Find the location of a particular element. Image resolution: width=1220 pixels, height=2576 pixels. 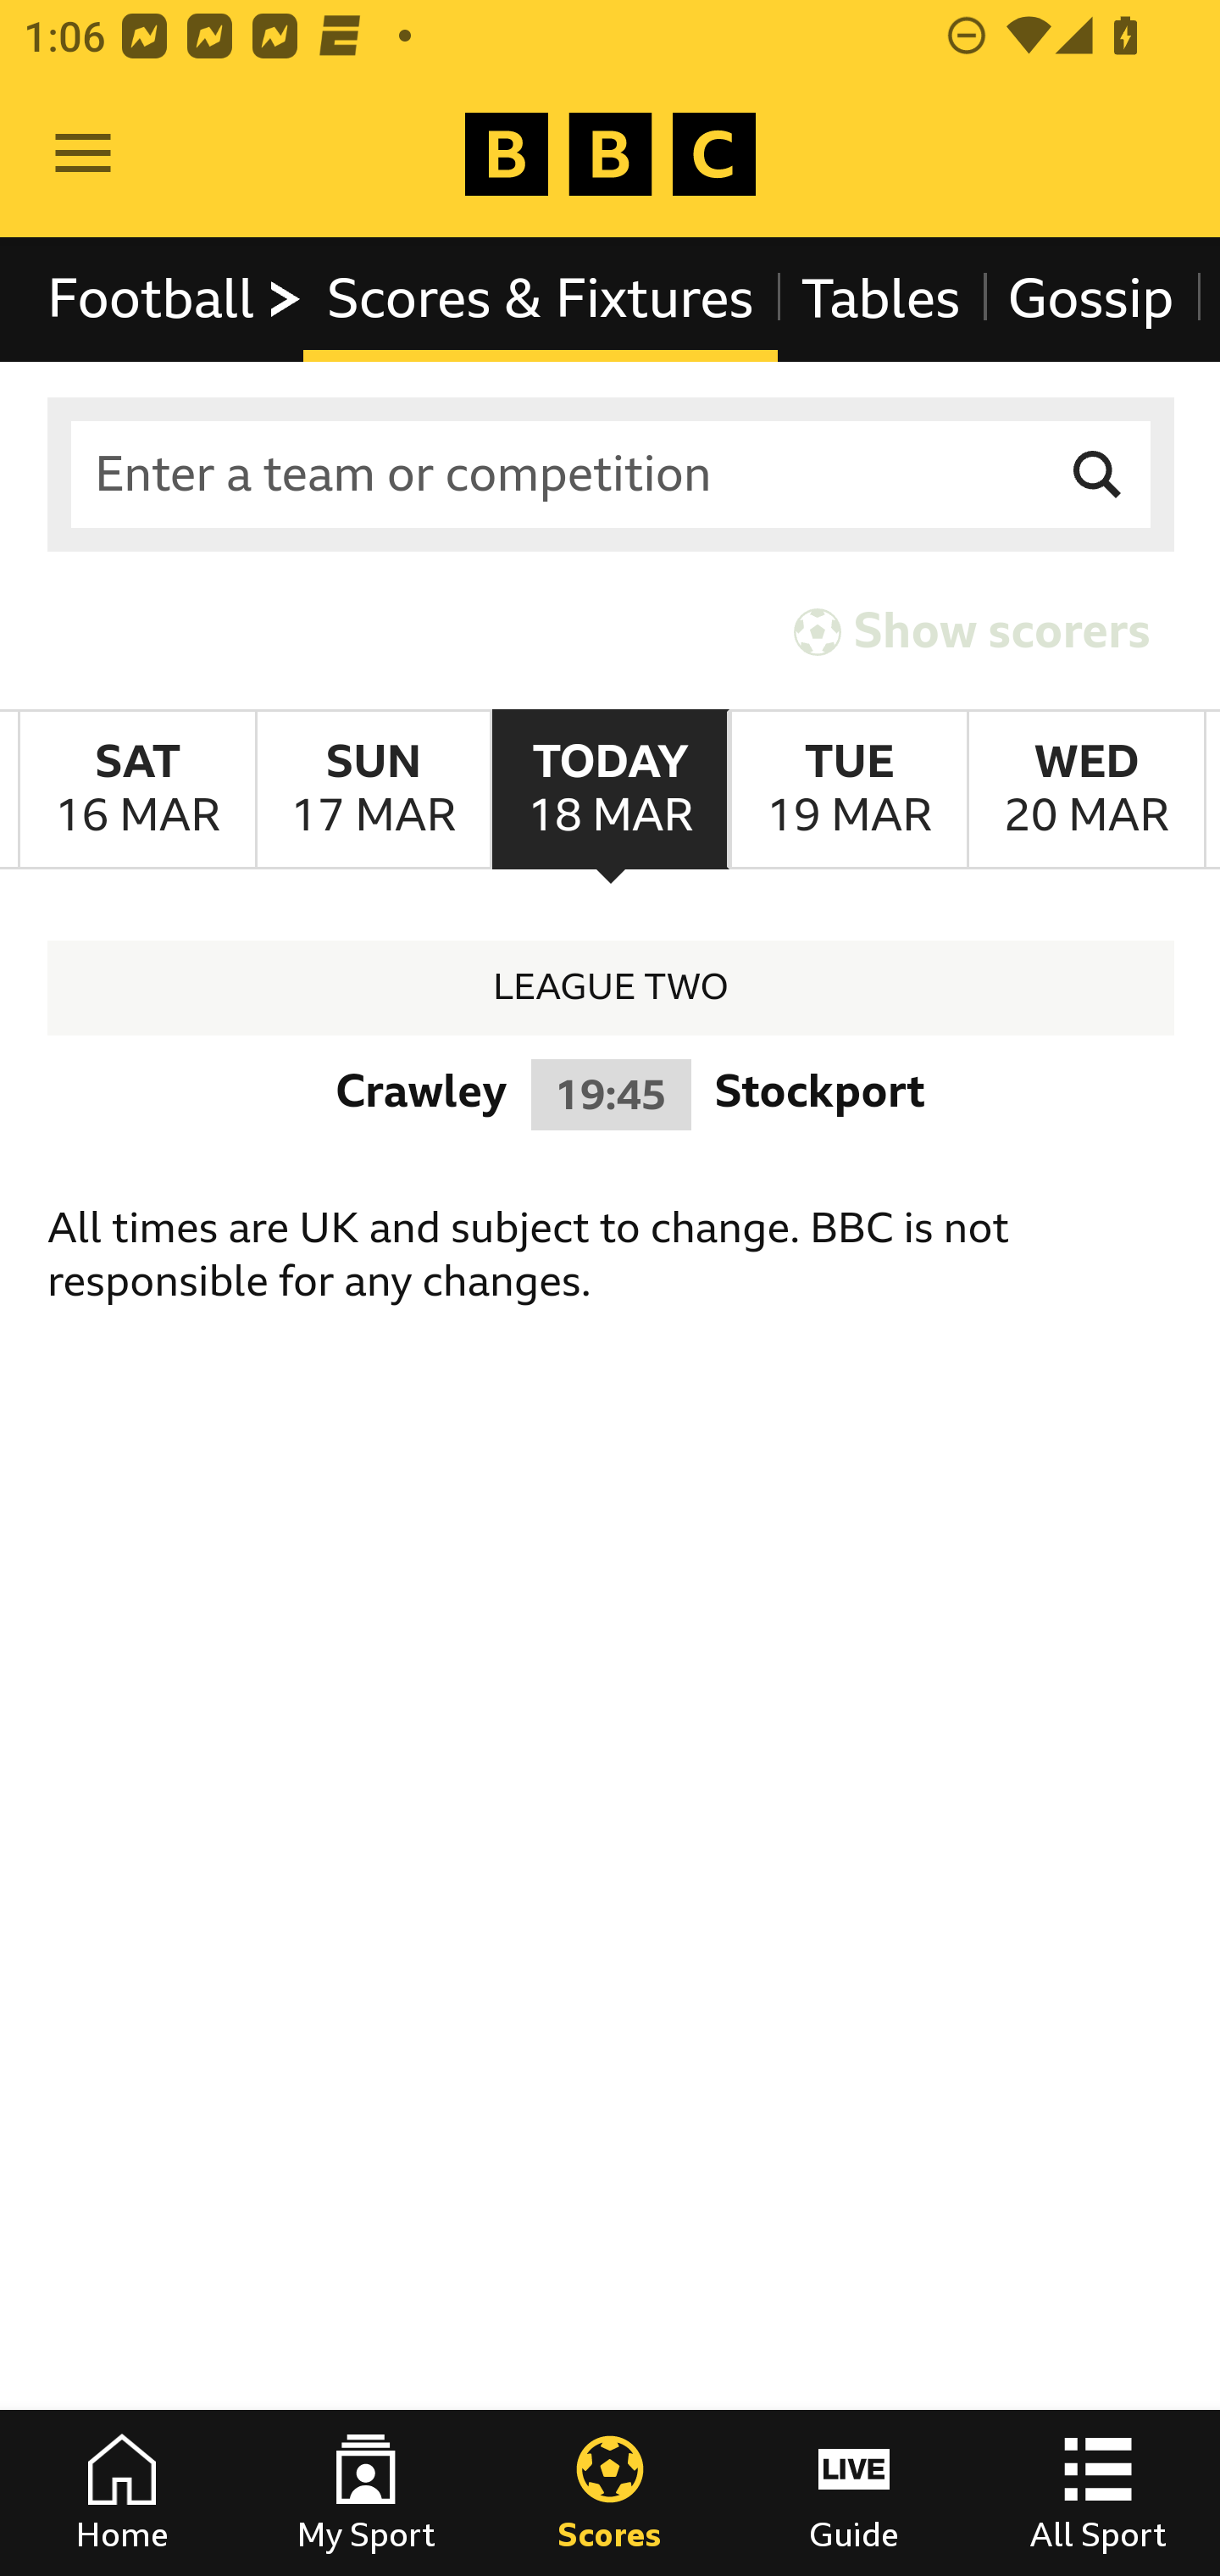

All Sport is located at coordinates (1098, 2493).